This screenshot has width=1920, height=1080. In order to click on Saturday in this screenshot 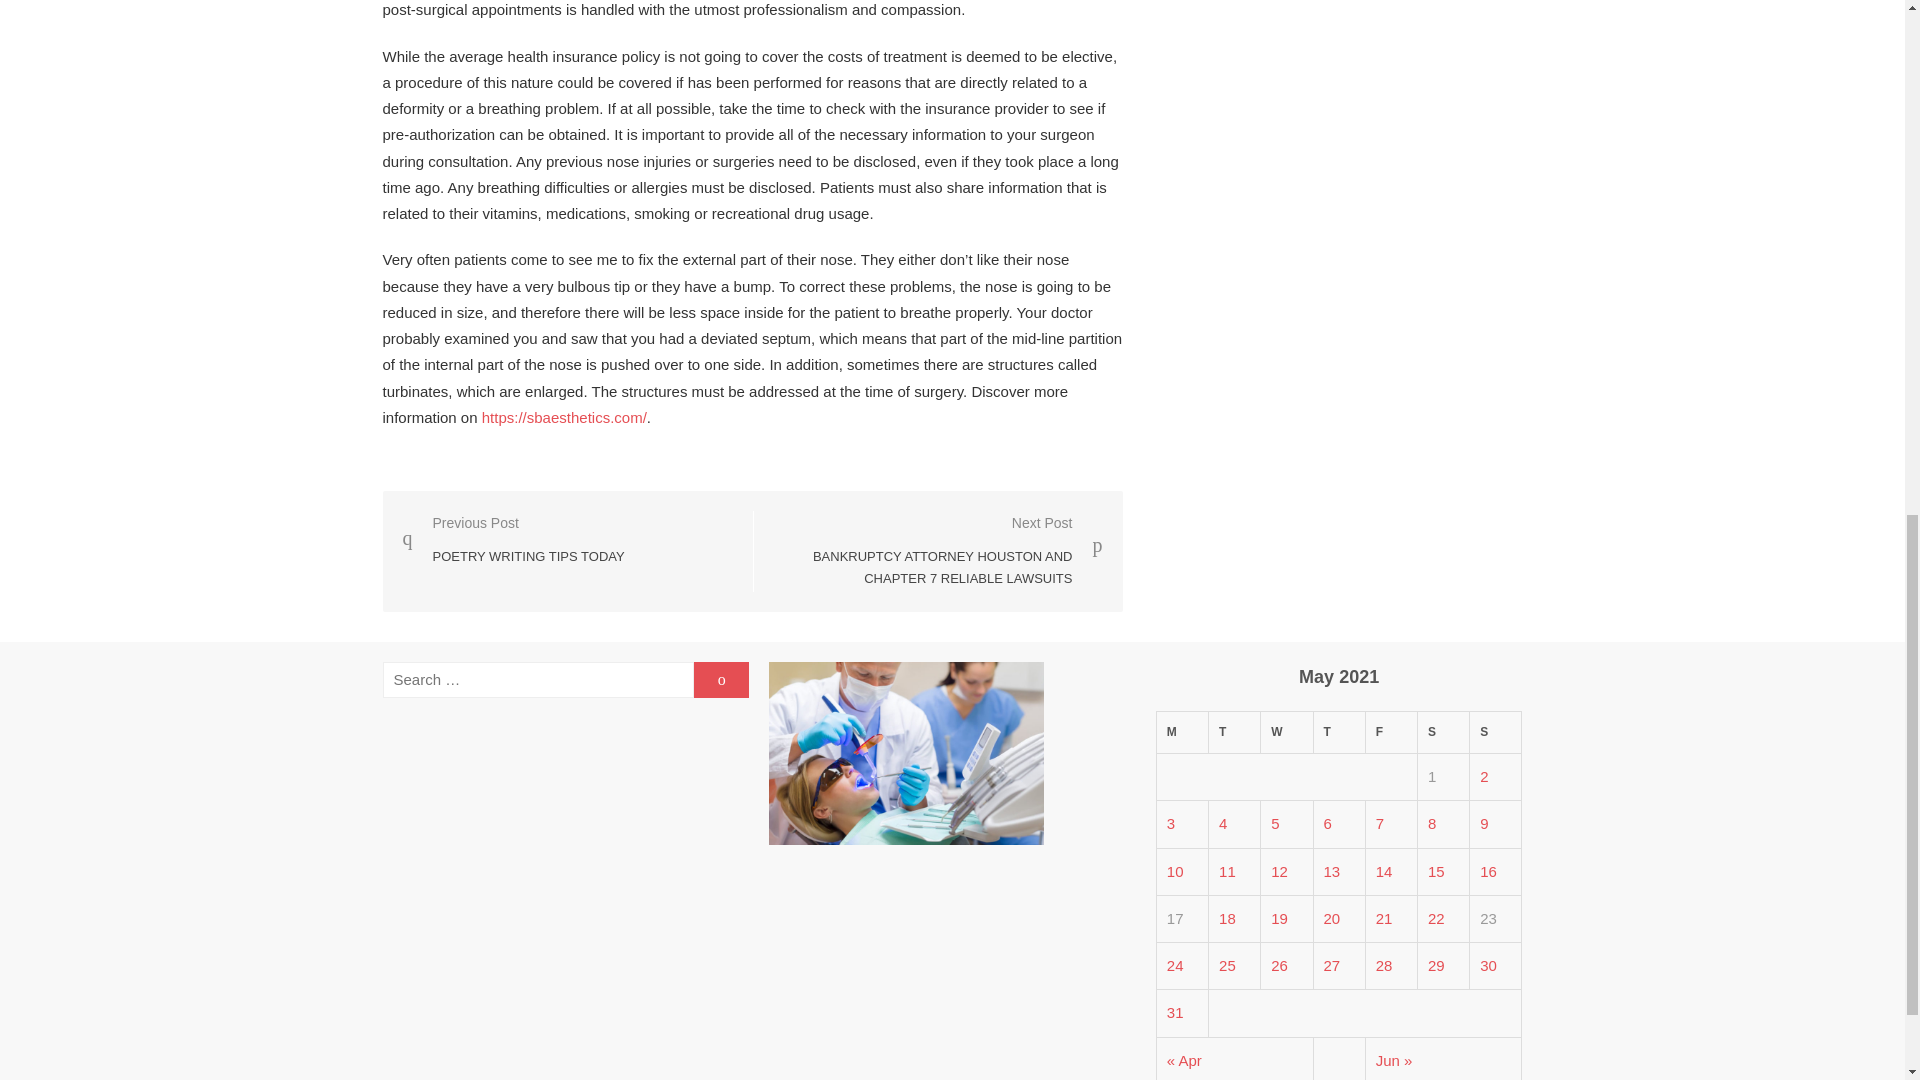, I will do `click(512, 539)`.